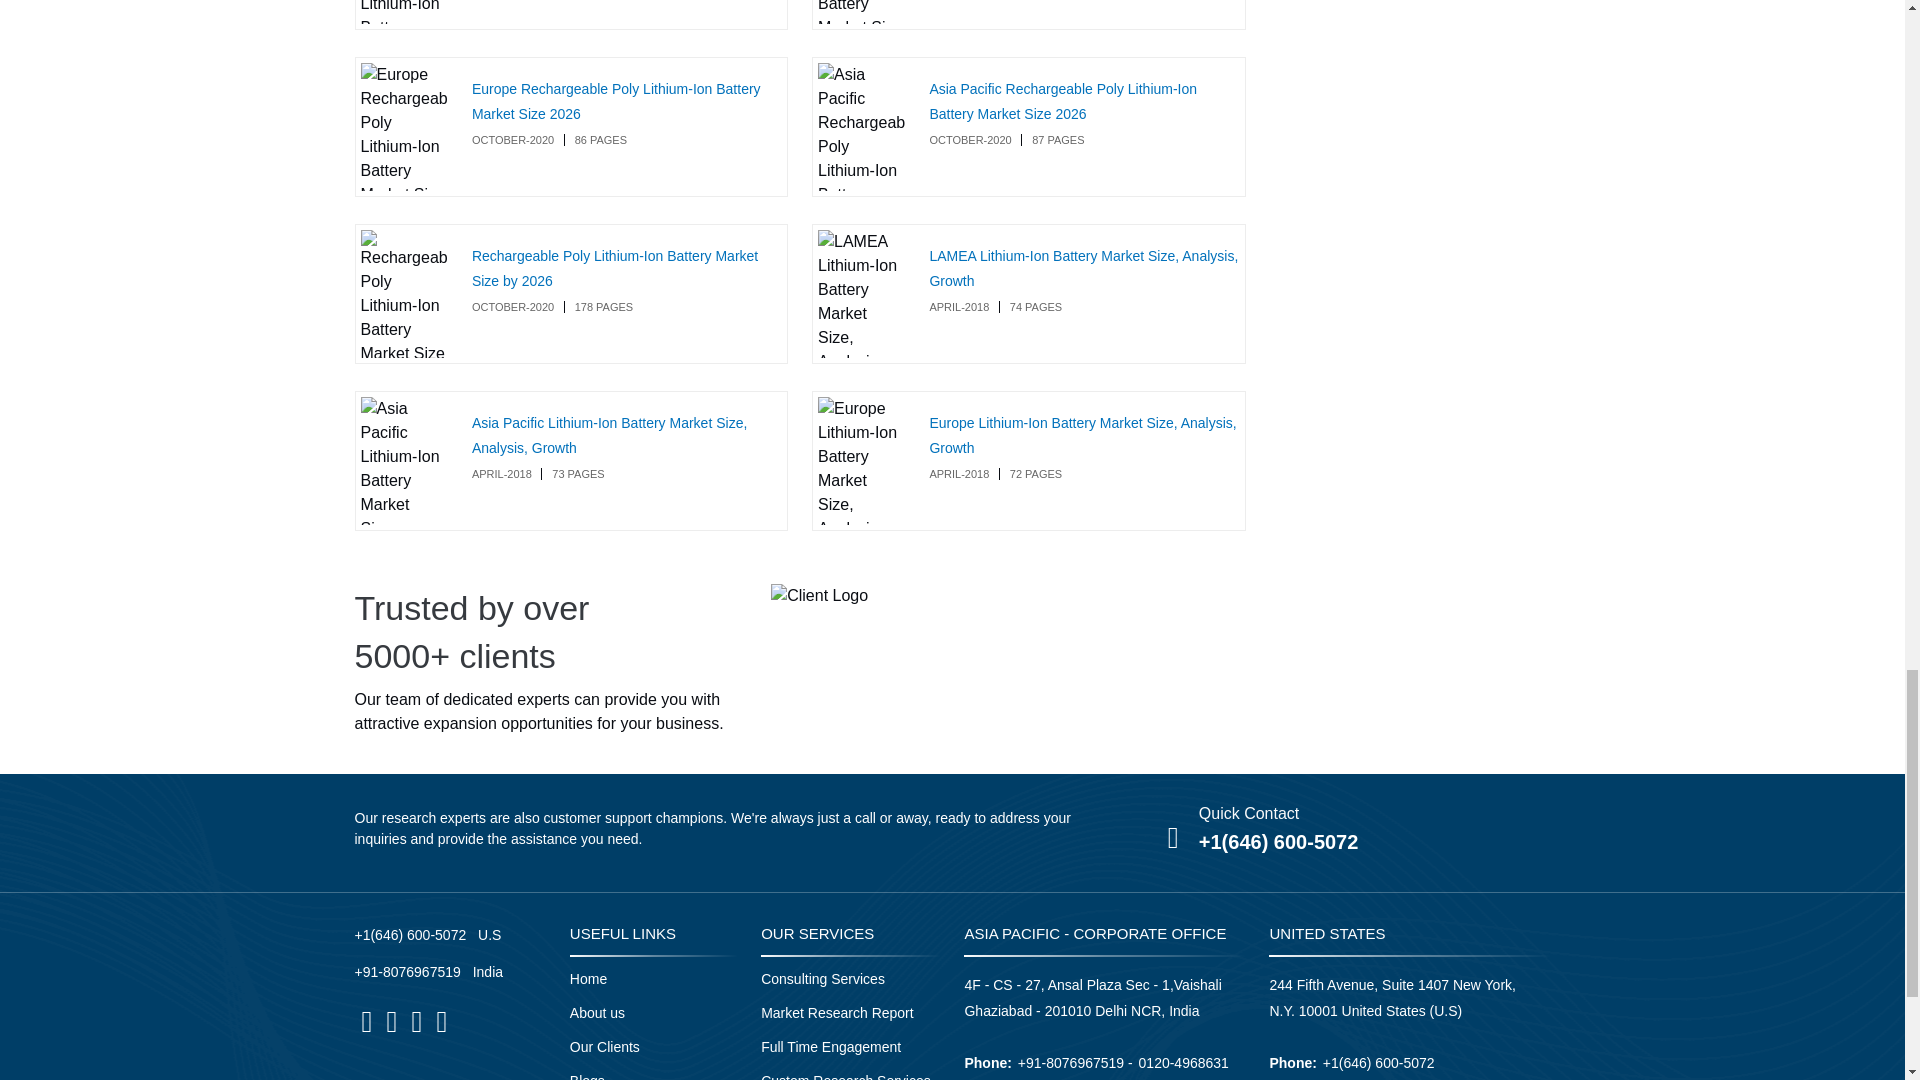 This screenshot has width=1920, height=1080. Describe the element at coordinates (1084, 268) in the screenshot. I see ` LAMEA Lithium-Ion Battery Market Size, Analysis, Growth` at that location.